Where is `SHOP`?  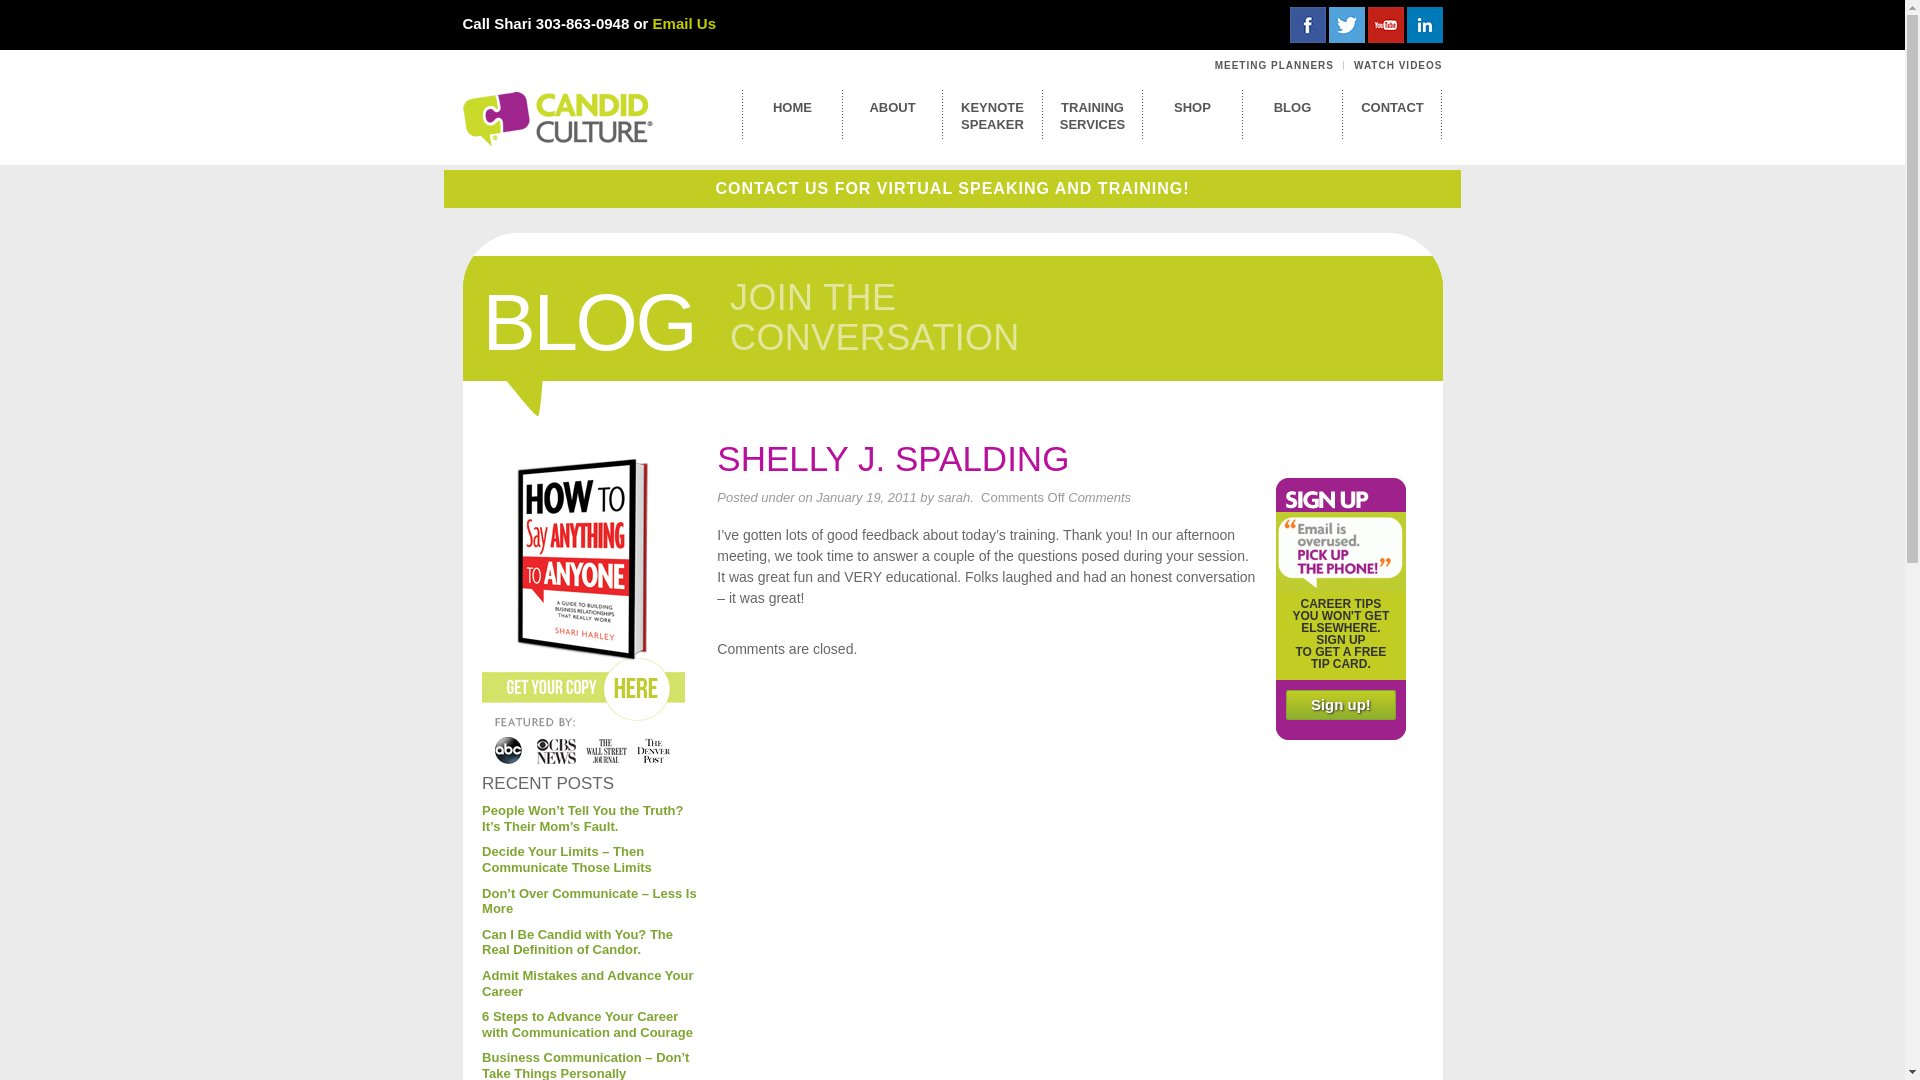 SHOP is located at coordinates (1192, 102).